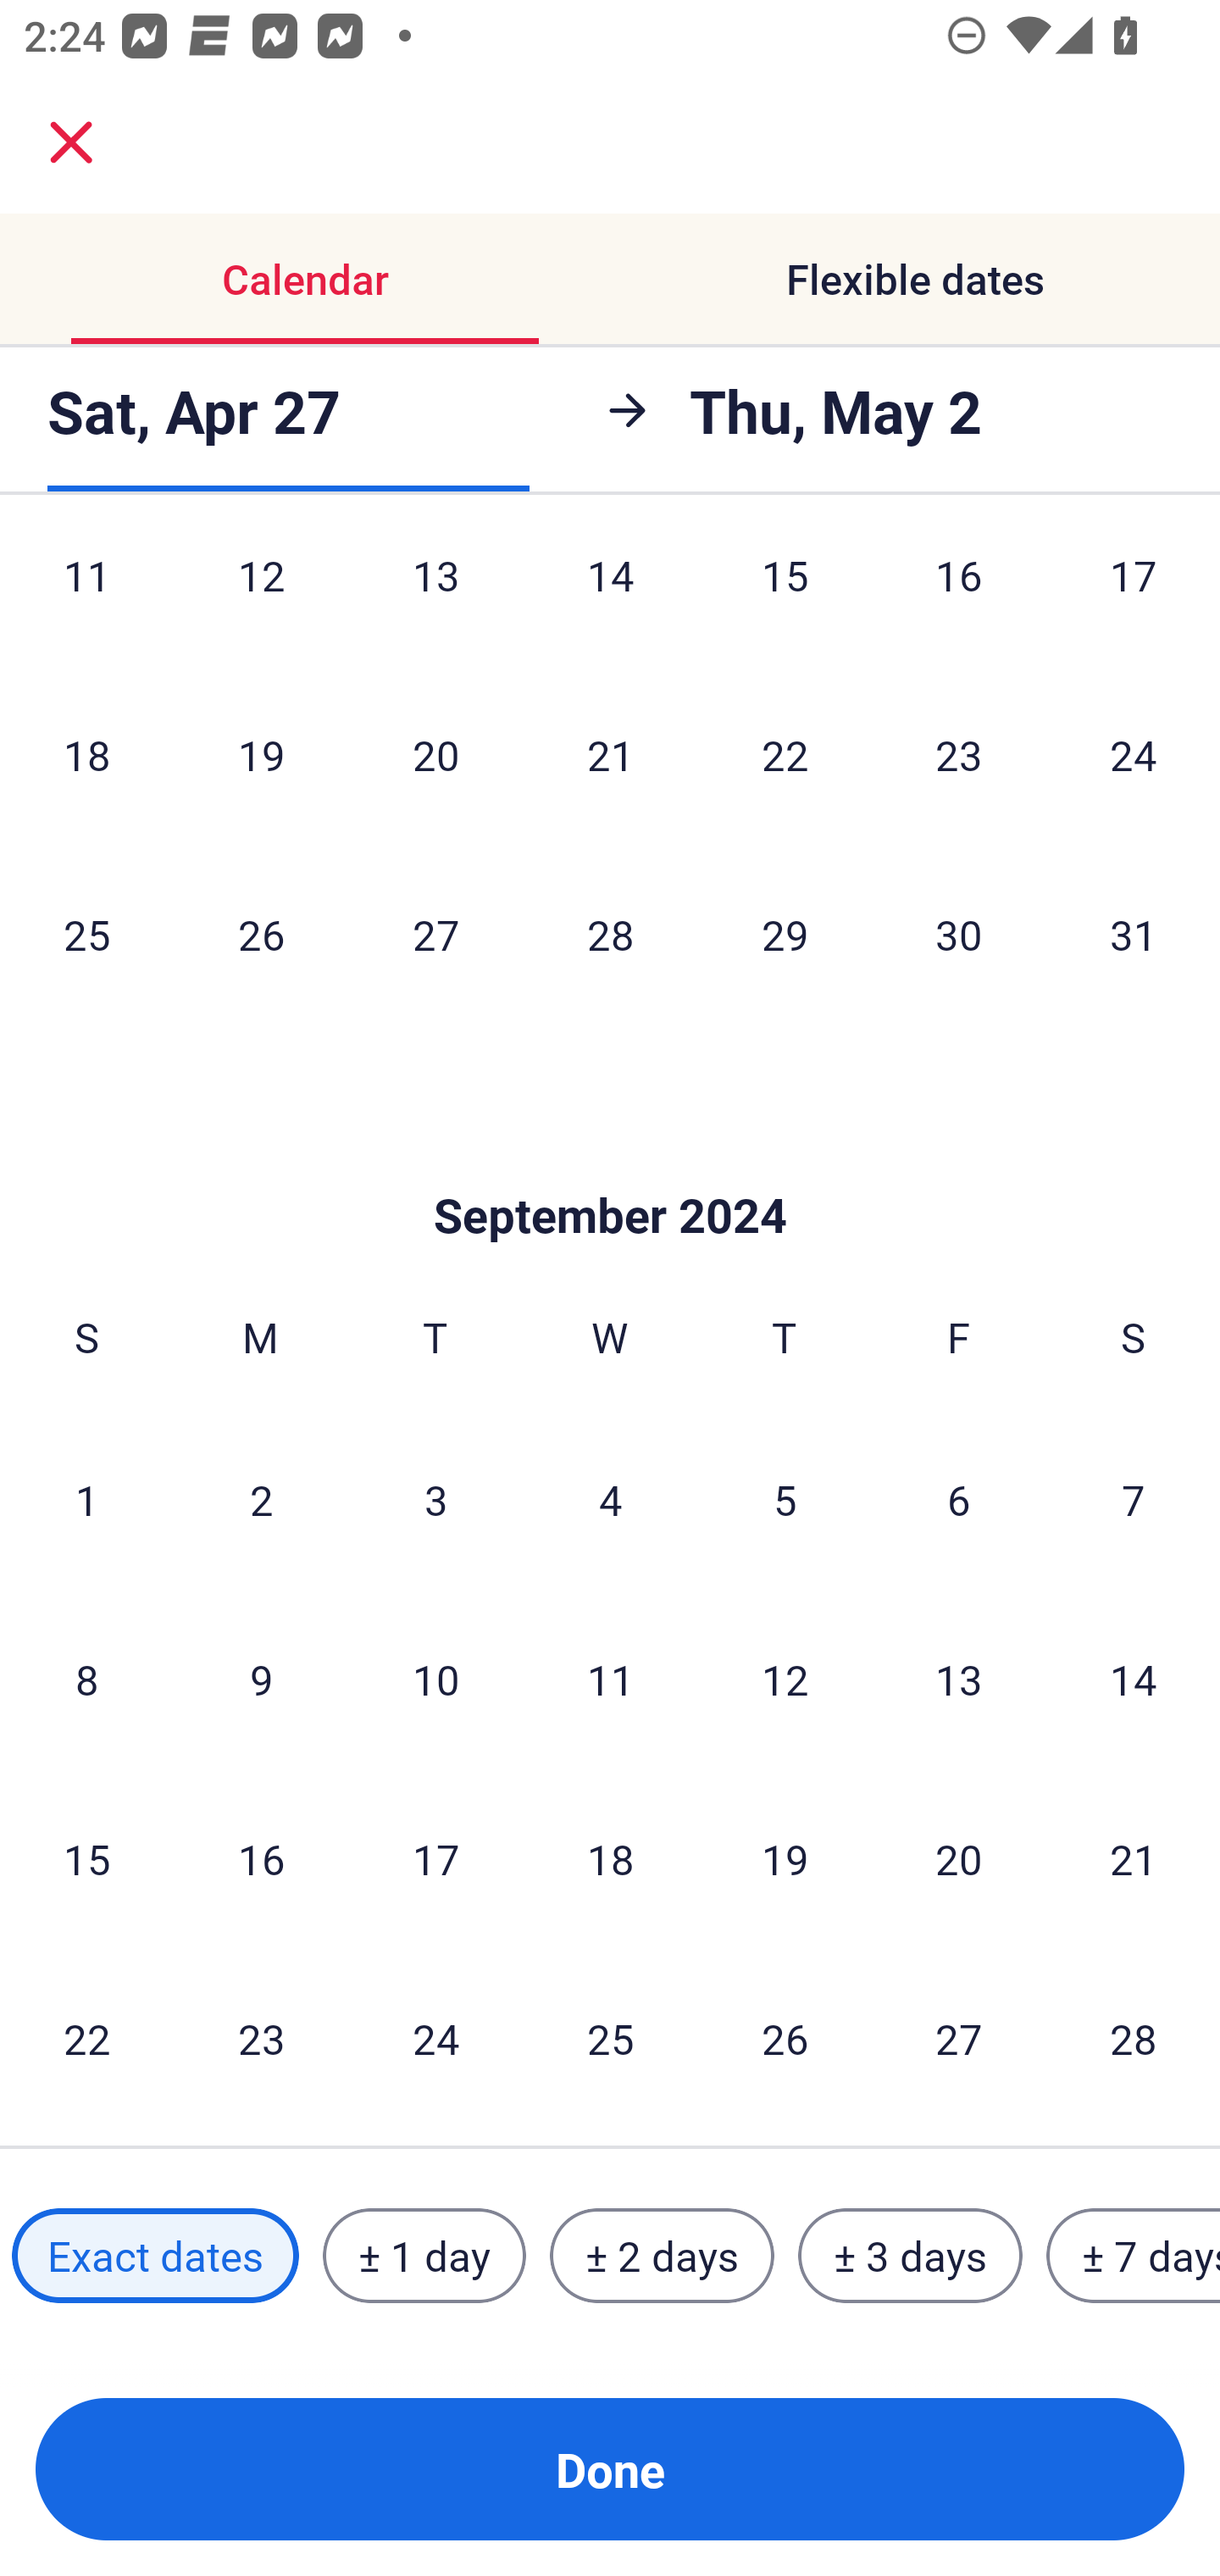 Image resolution: width=1220 pixels, height=2576 pixels. Describe the element at coordinates (86, 2039) in the screenshot. I see `22 Sunday, September 22, 2024` at that location.